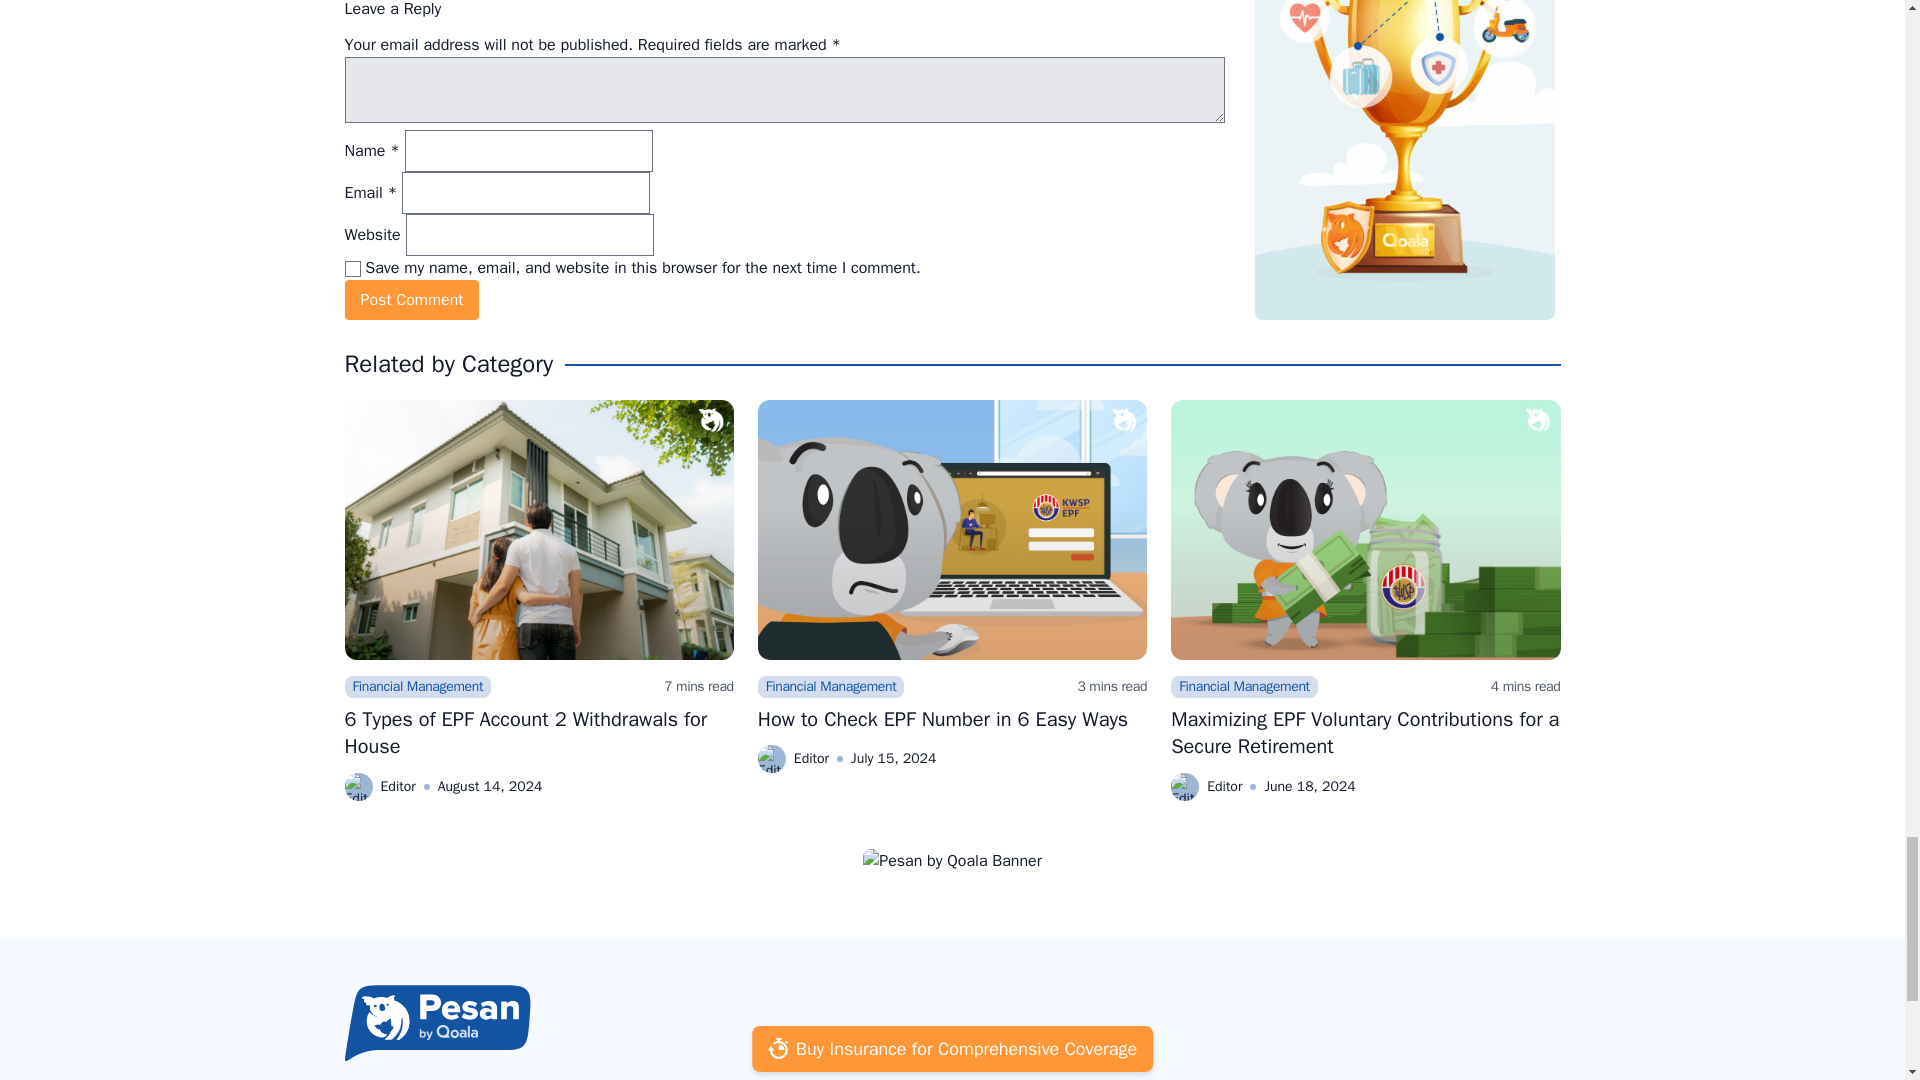 This screenshot has width=1920, height=1080. I want to click on yes, so click(352, 268).